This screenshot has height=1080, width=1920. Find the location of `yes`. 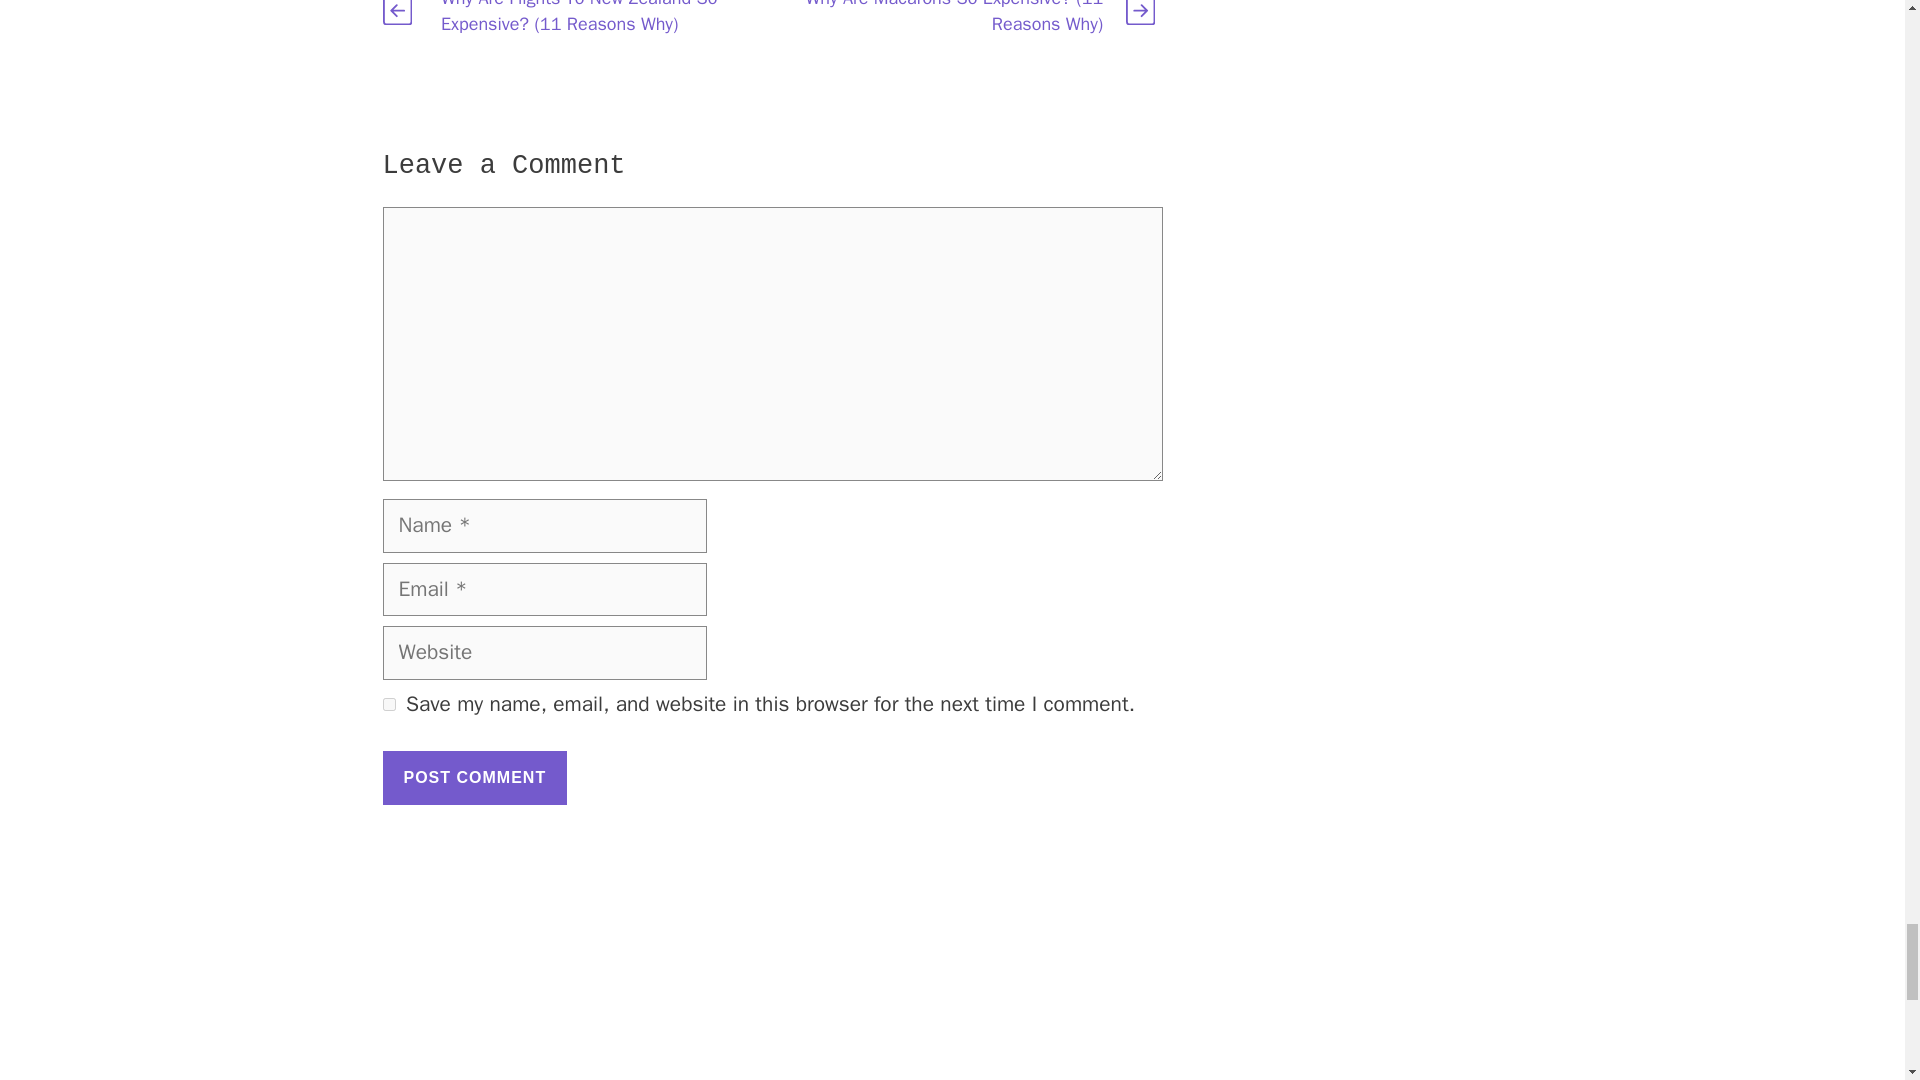

yes is located at coordinates (388, 704).